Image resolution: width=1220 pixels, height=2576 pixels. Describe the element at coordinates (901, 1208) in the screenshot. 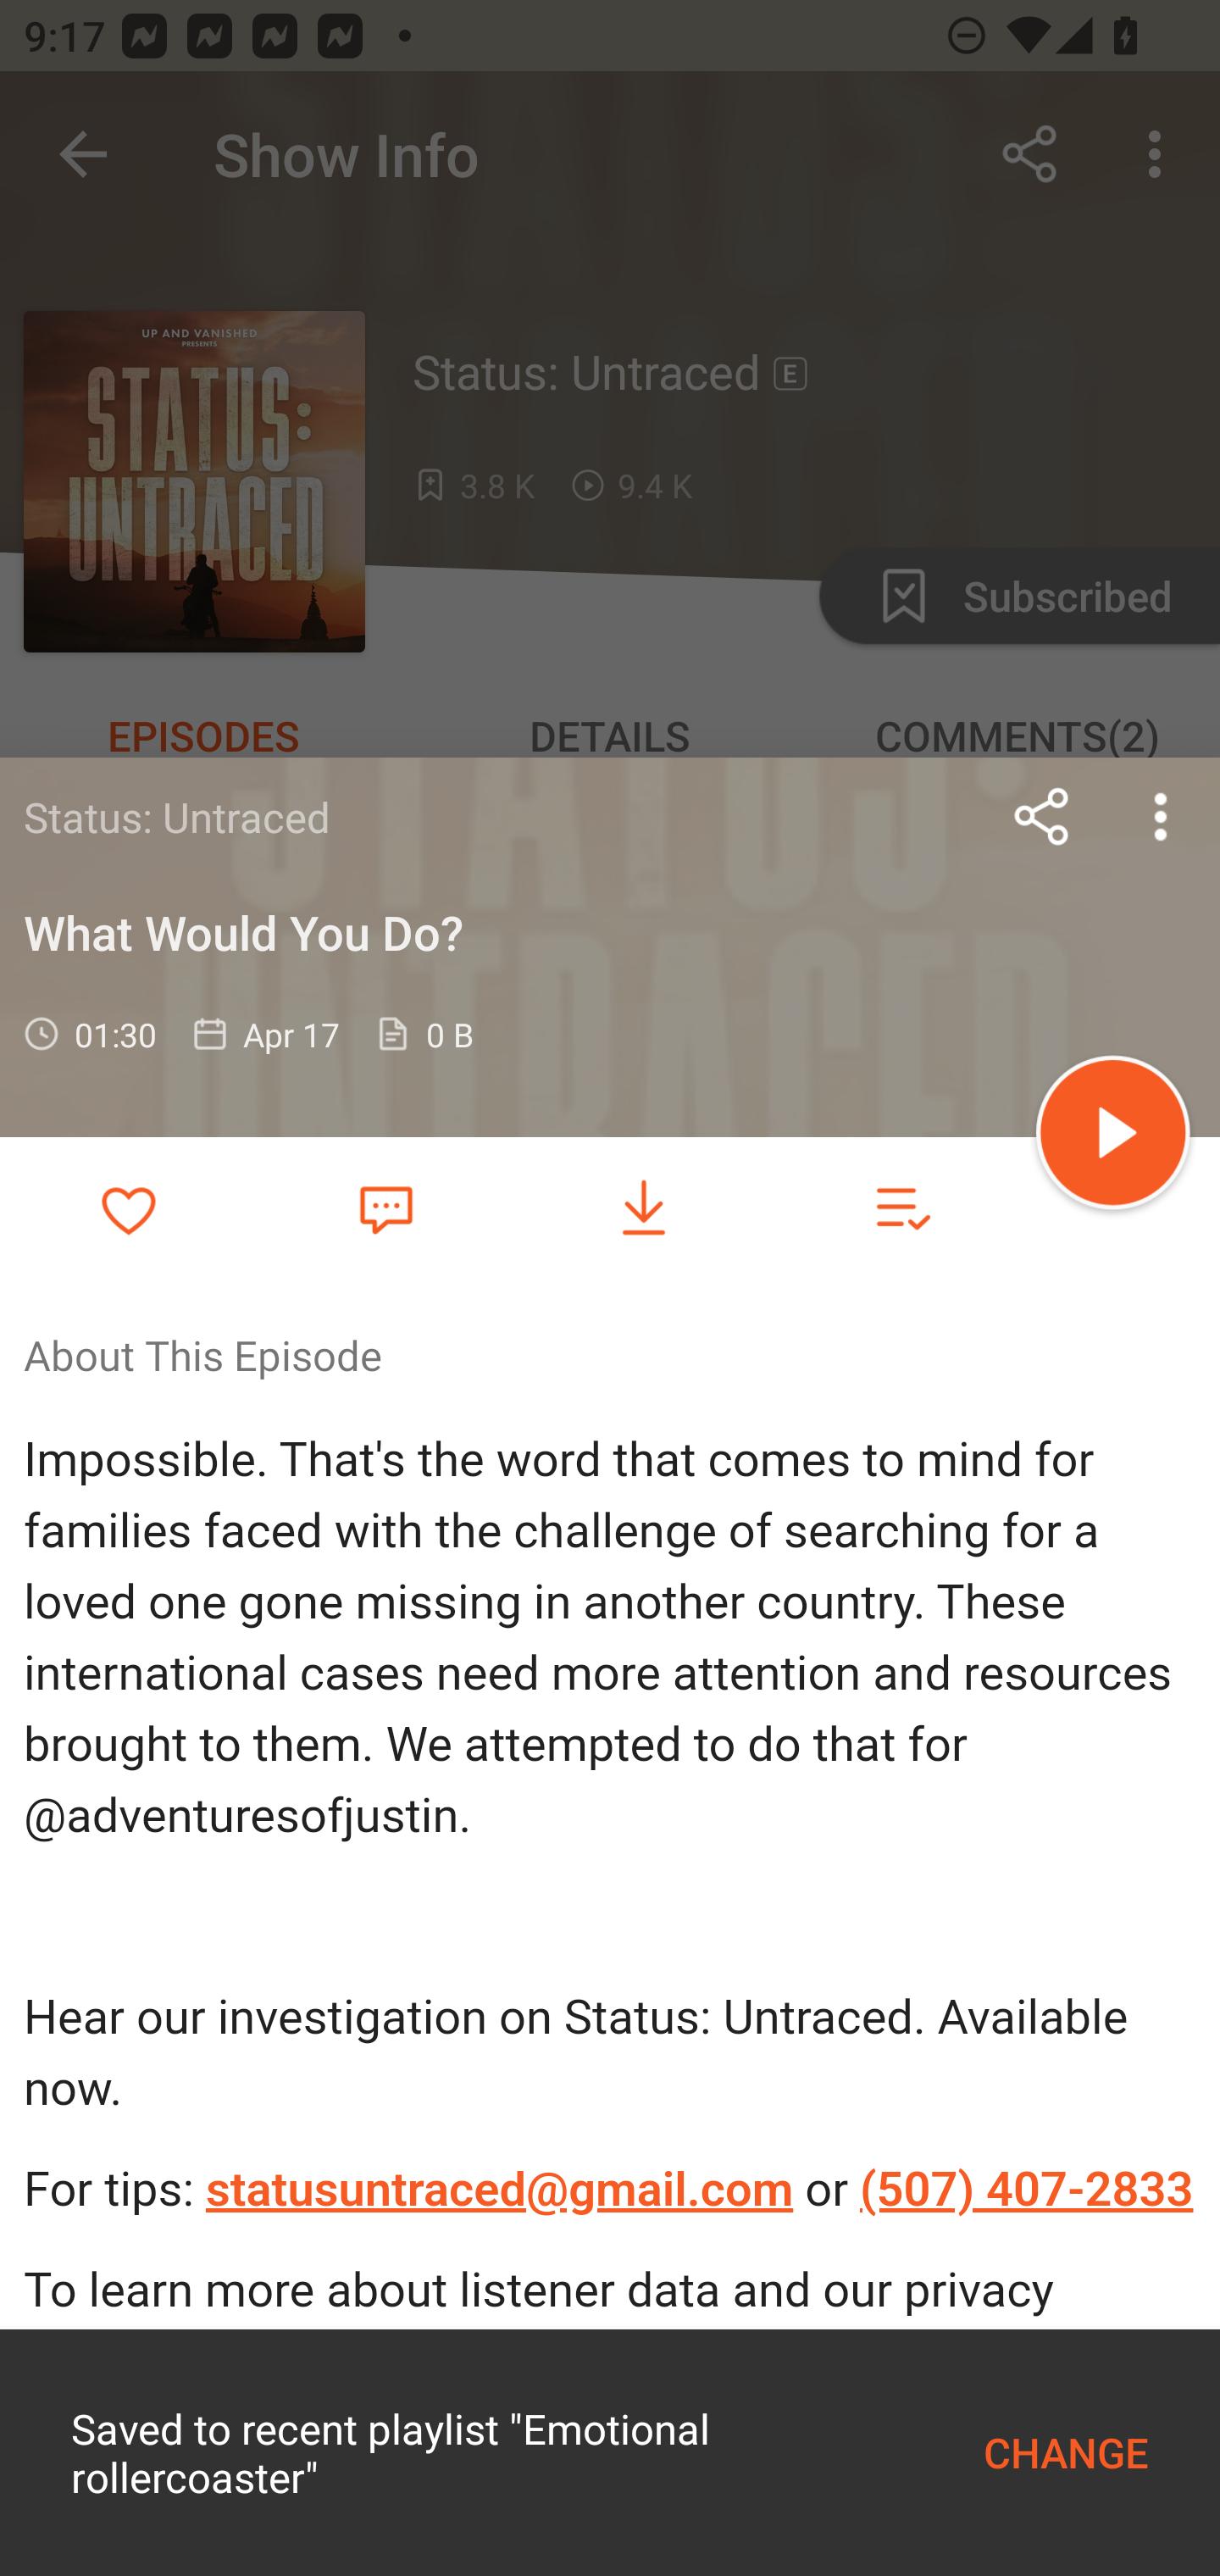

I see `Add to playlist` at that location.